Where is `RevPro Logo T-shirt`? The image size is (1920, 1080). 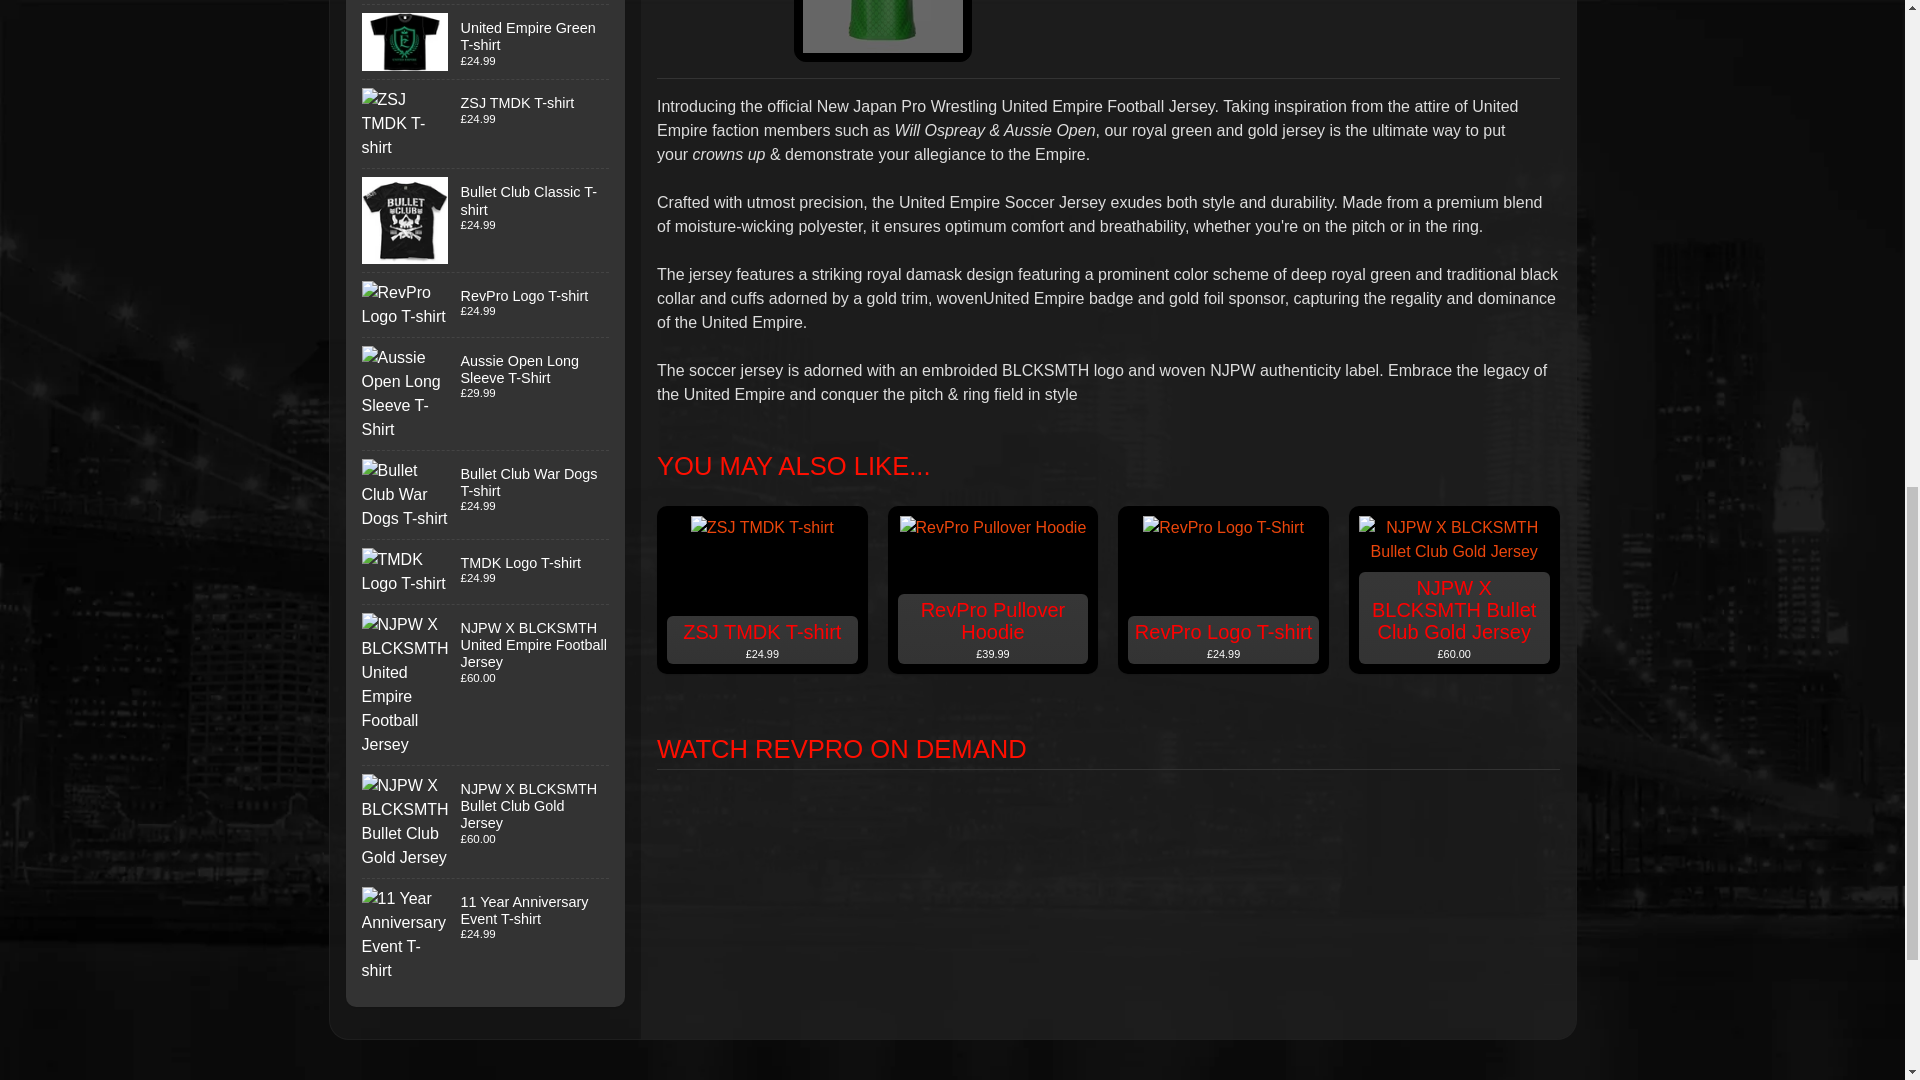 RevPro Logo T-shirt is located at coordinates (486, 304).